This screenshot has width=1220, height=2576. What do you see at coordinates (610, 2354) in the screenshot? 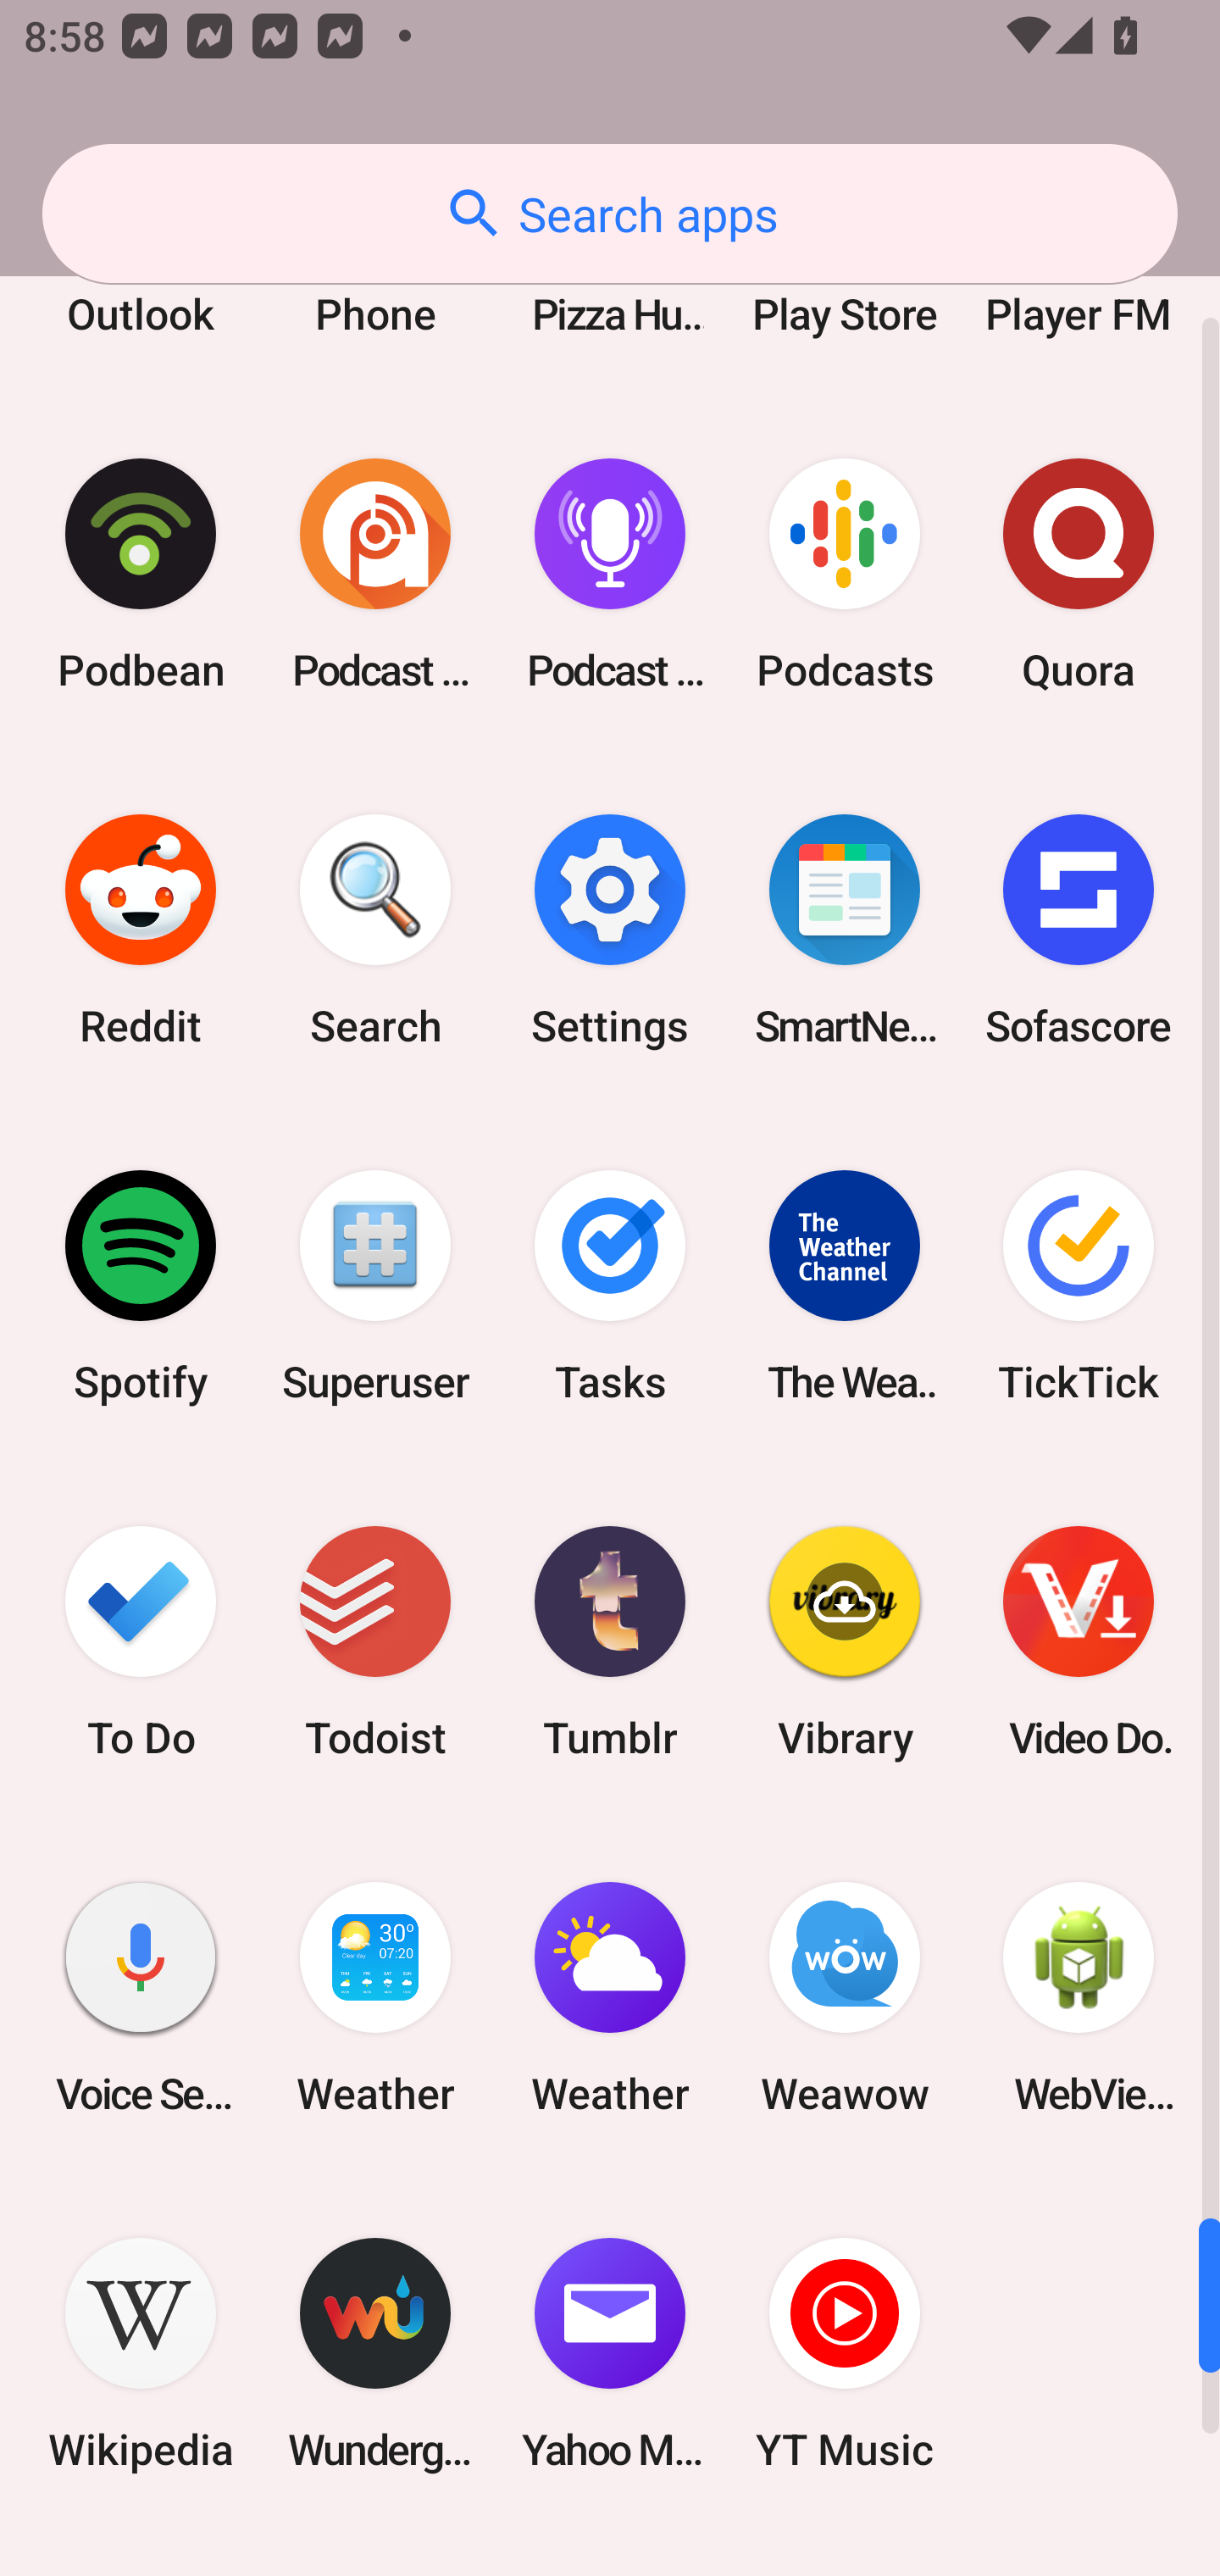
I see `Yahoo Mail` at bounding box center [610, 2354].